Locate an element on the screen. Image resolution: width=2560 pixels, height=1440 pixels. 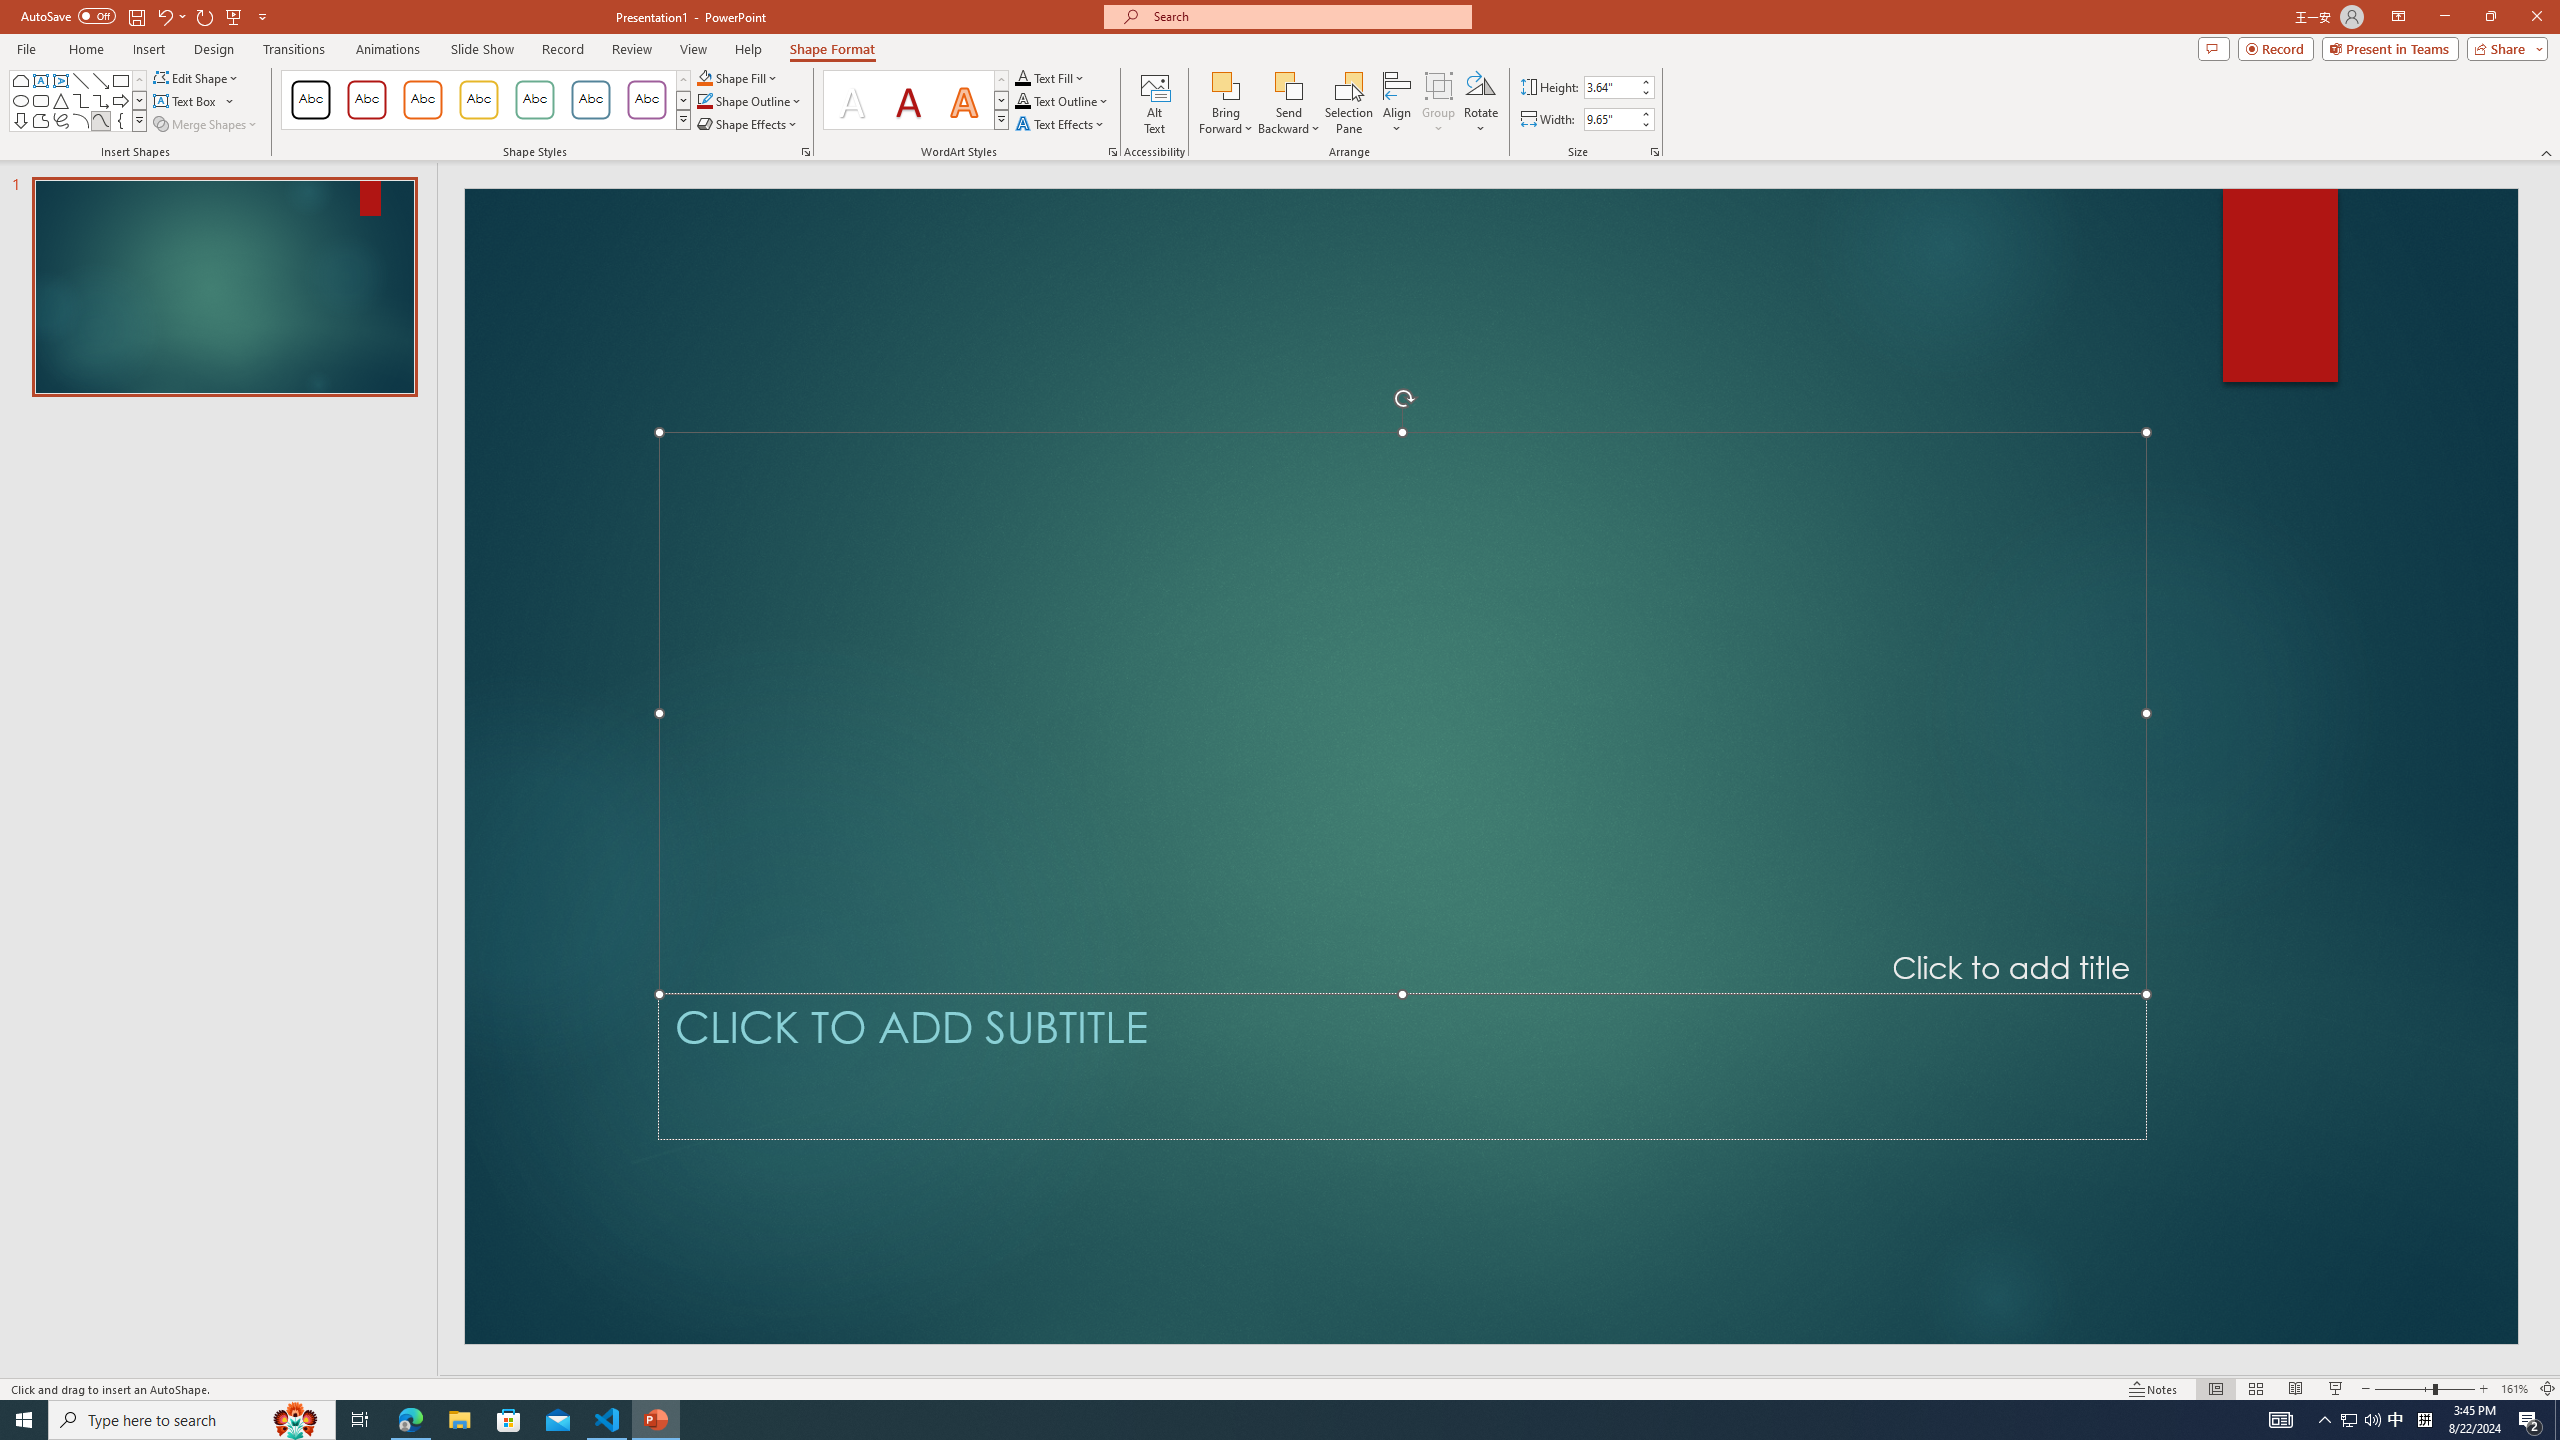
Ribbon Display Options is located at coordinates (2398, 17).